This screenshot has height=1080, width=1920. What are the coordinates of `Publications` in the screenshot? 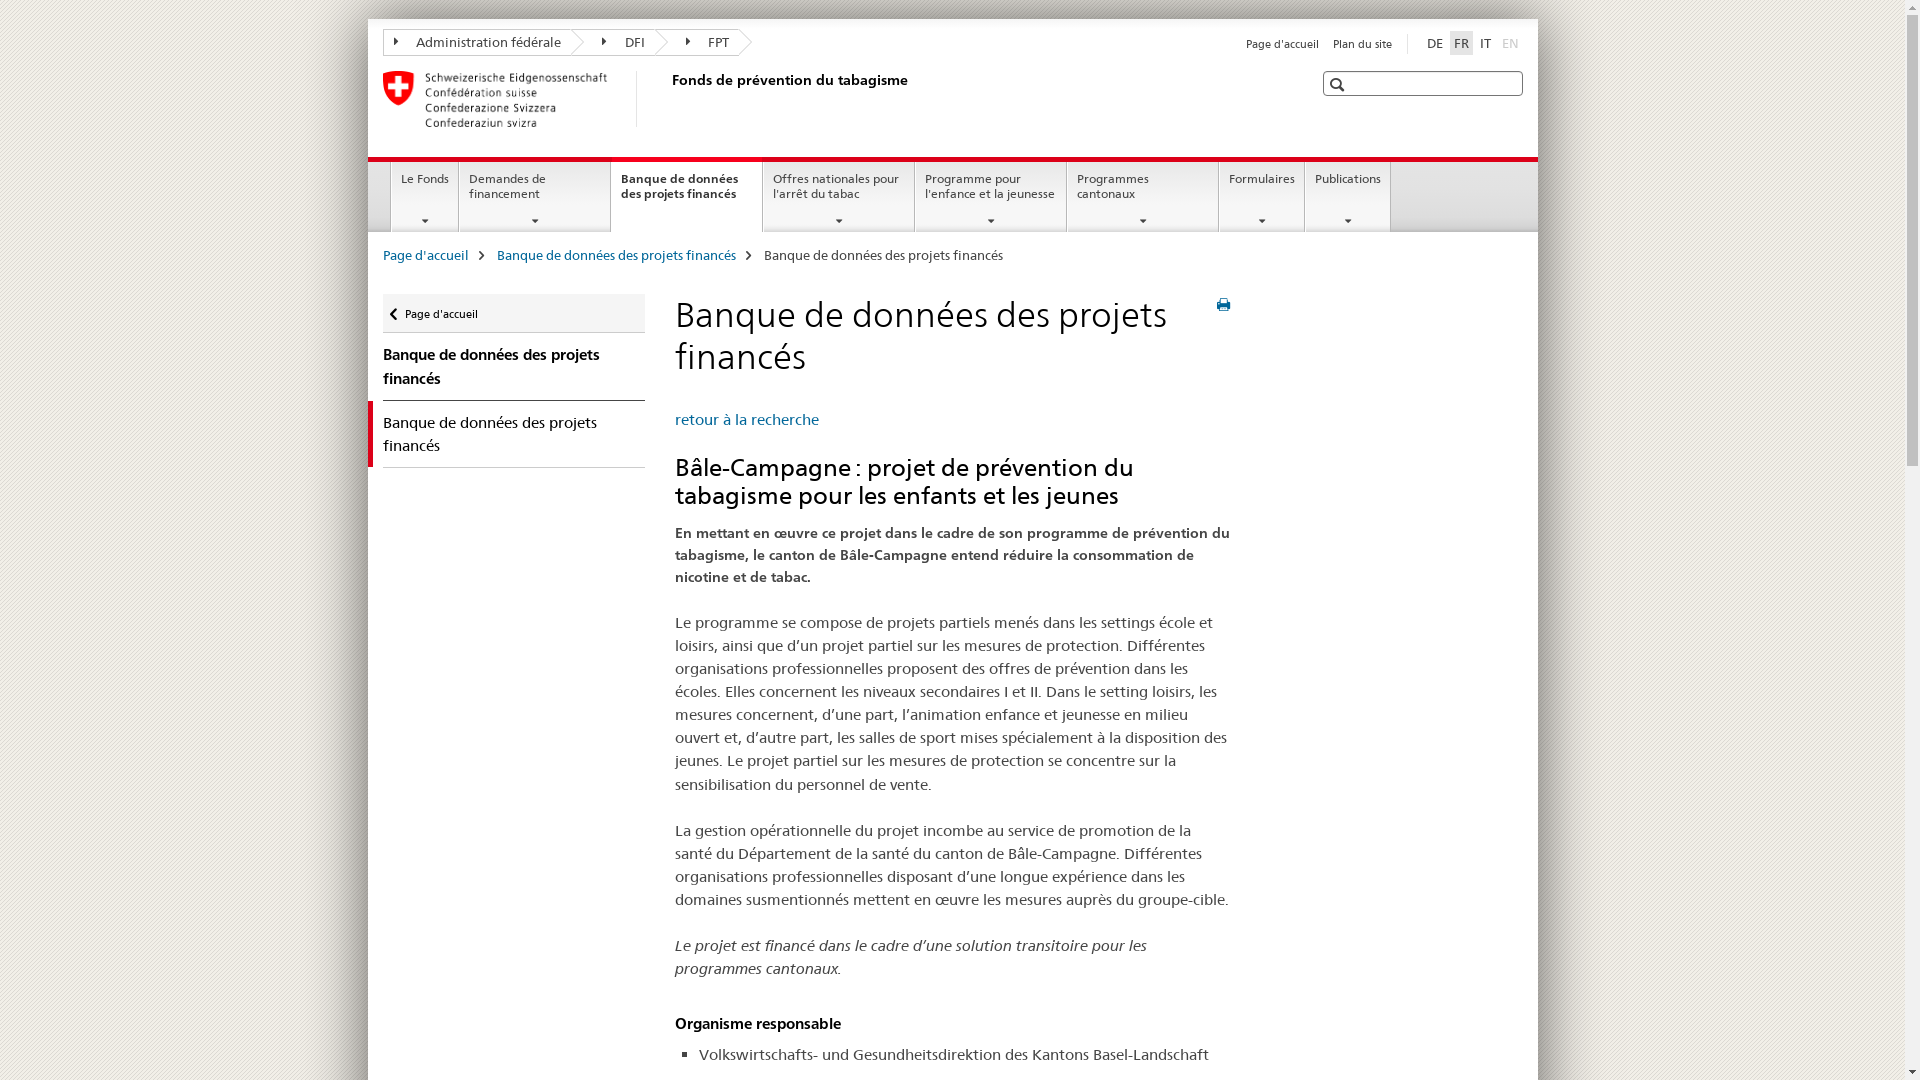 It's located at (1348, 197).